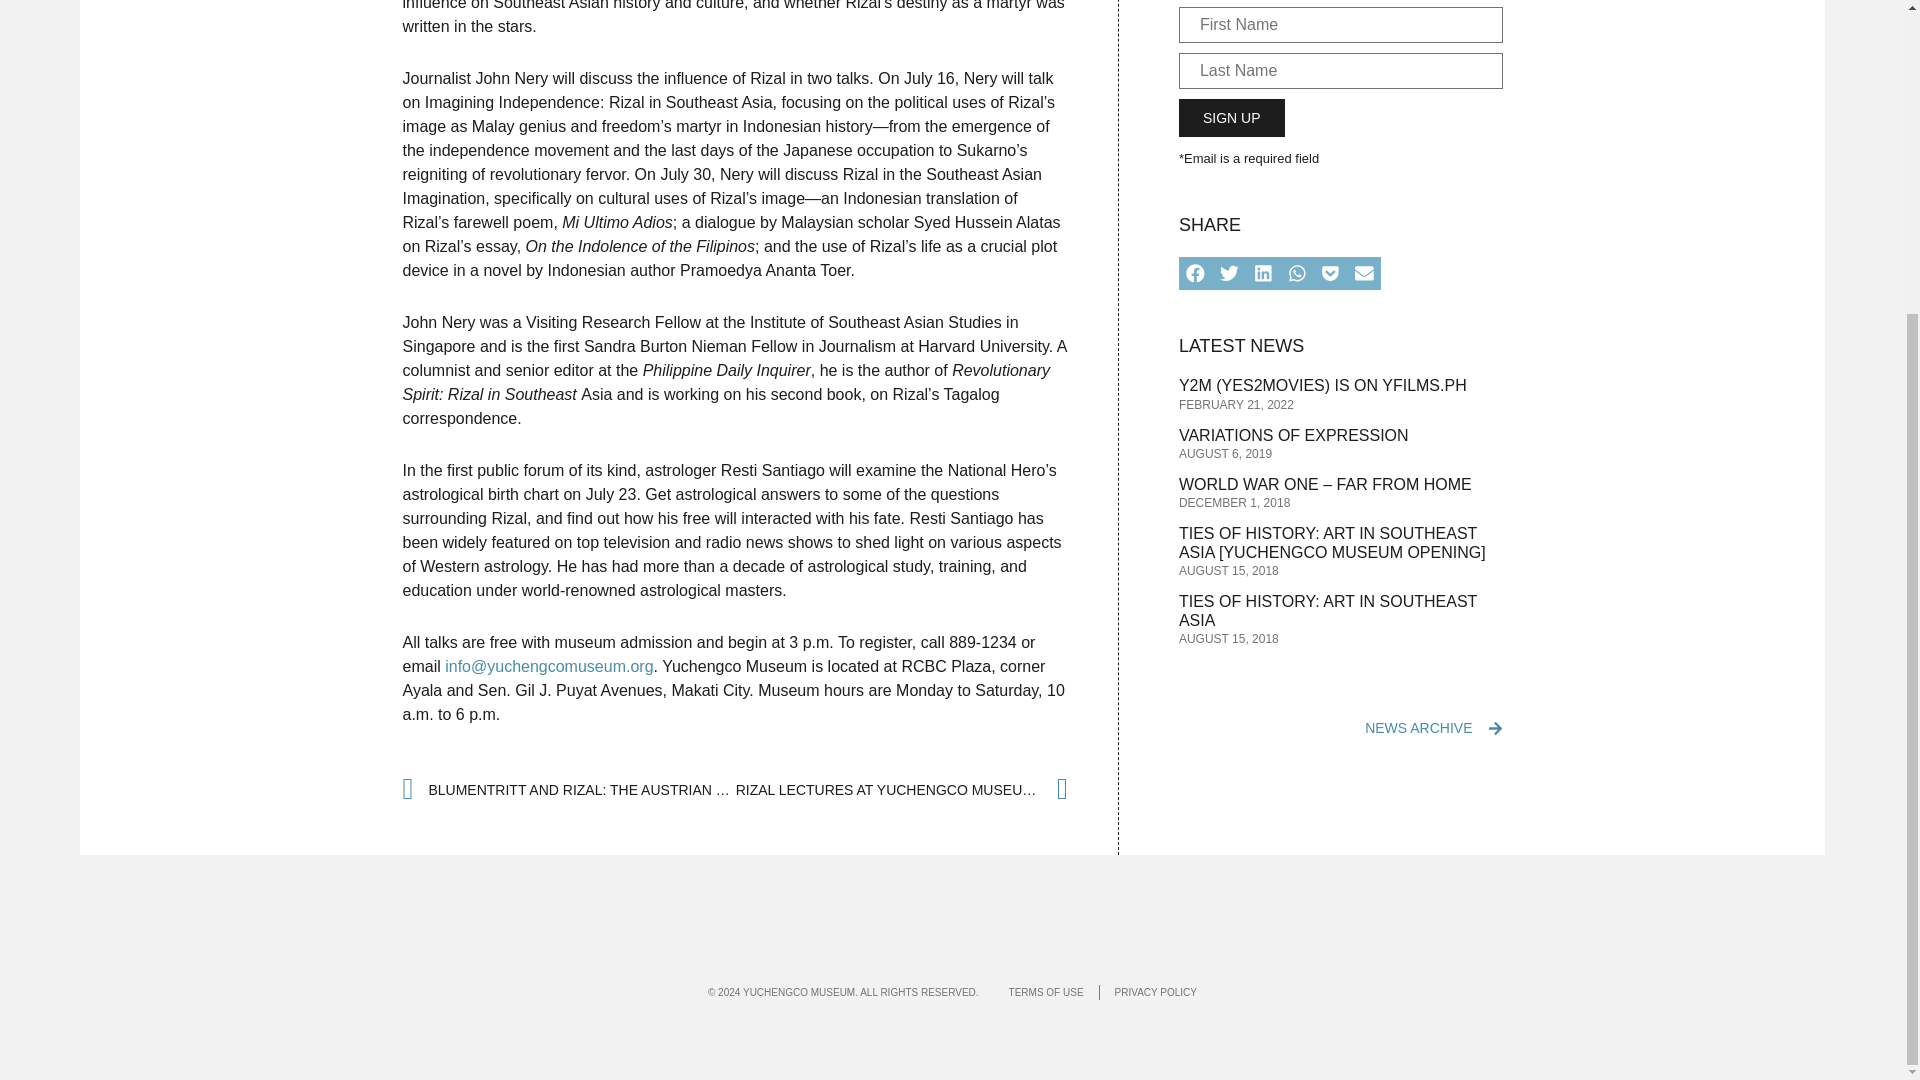  I want to click on PRIVACY POLICY, so click(1156, 992).